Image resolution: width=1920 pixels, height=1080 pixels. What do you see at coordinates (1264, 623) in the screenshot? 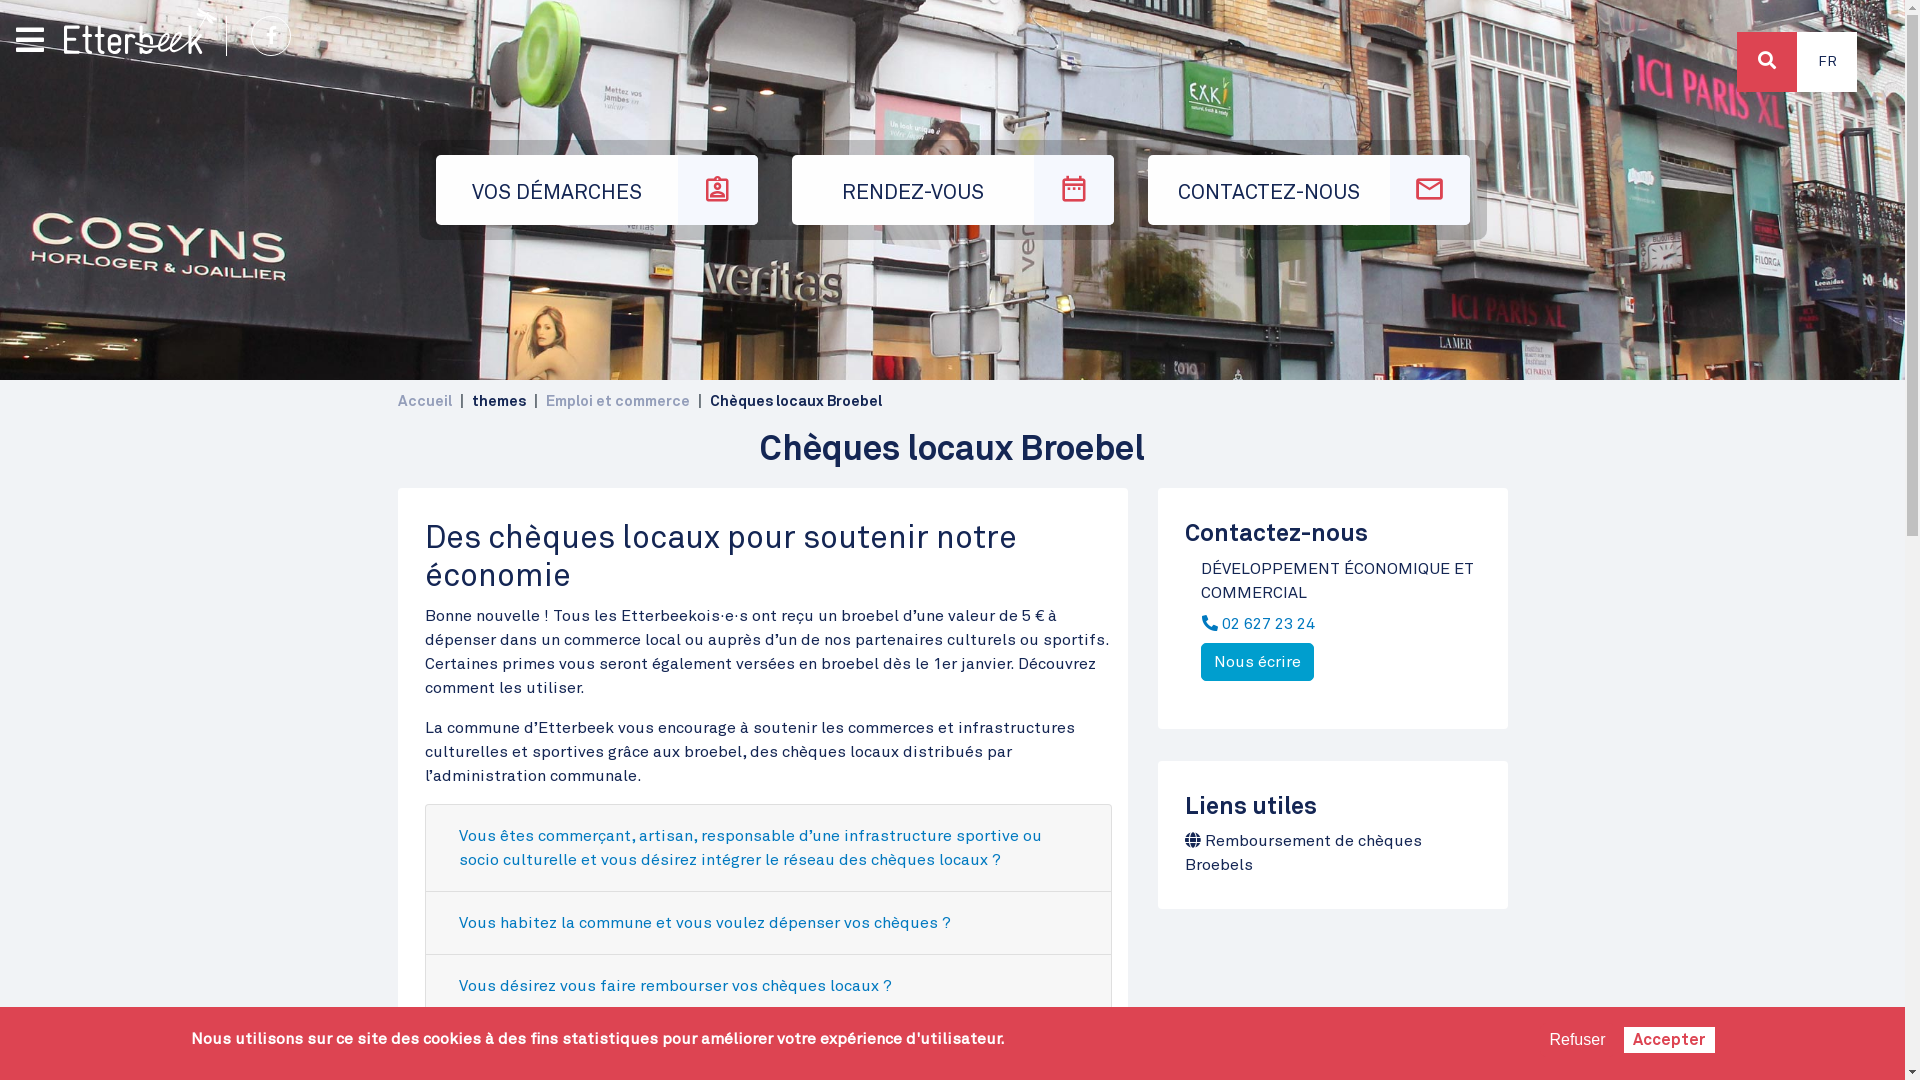
I see `02 627 23 24` at bounding box center [1264, 623].